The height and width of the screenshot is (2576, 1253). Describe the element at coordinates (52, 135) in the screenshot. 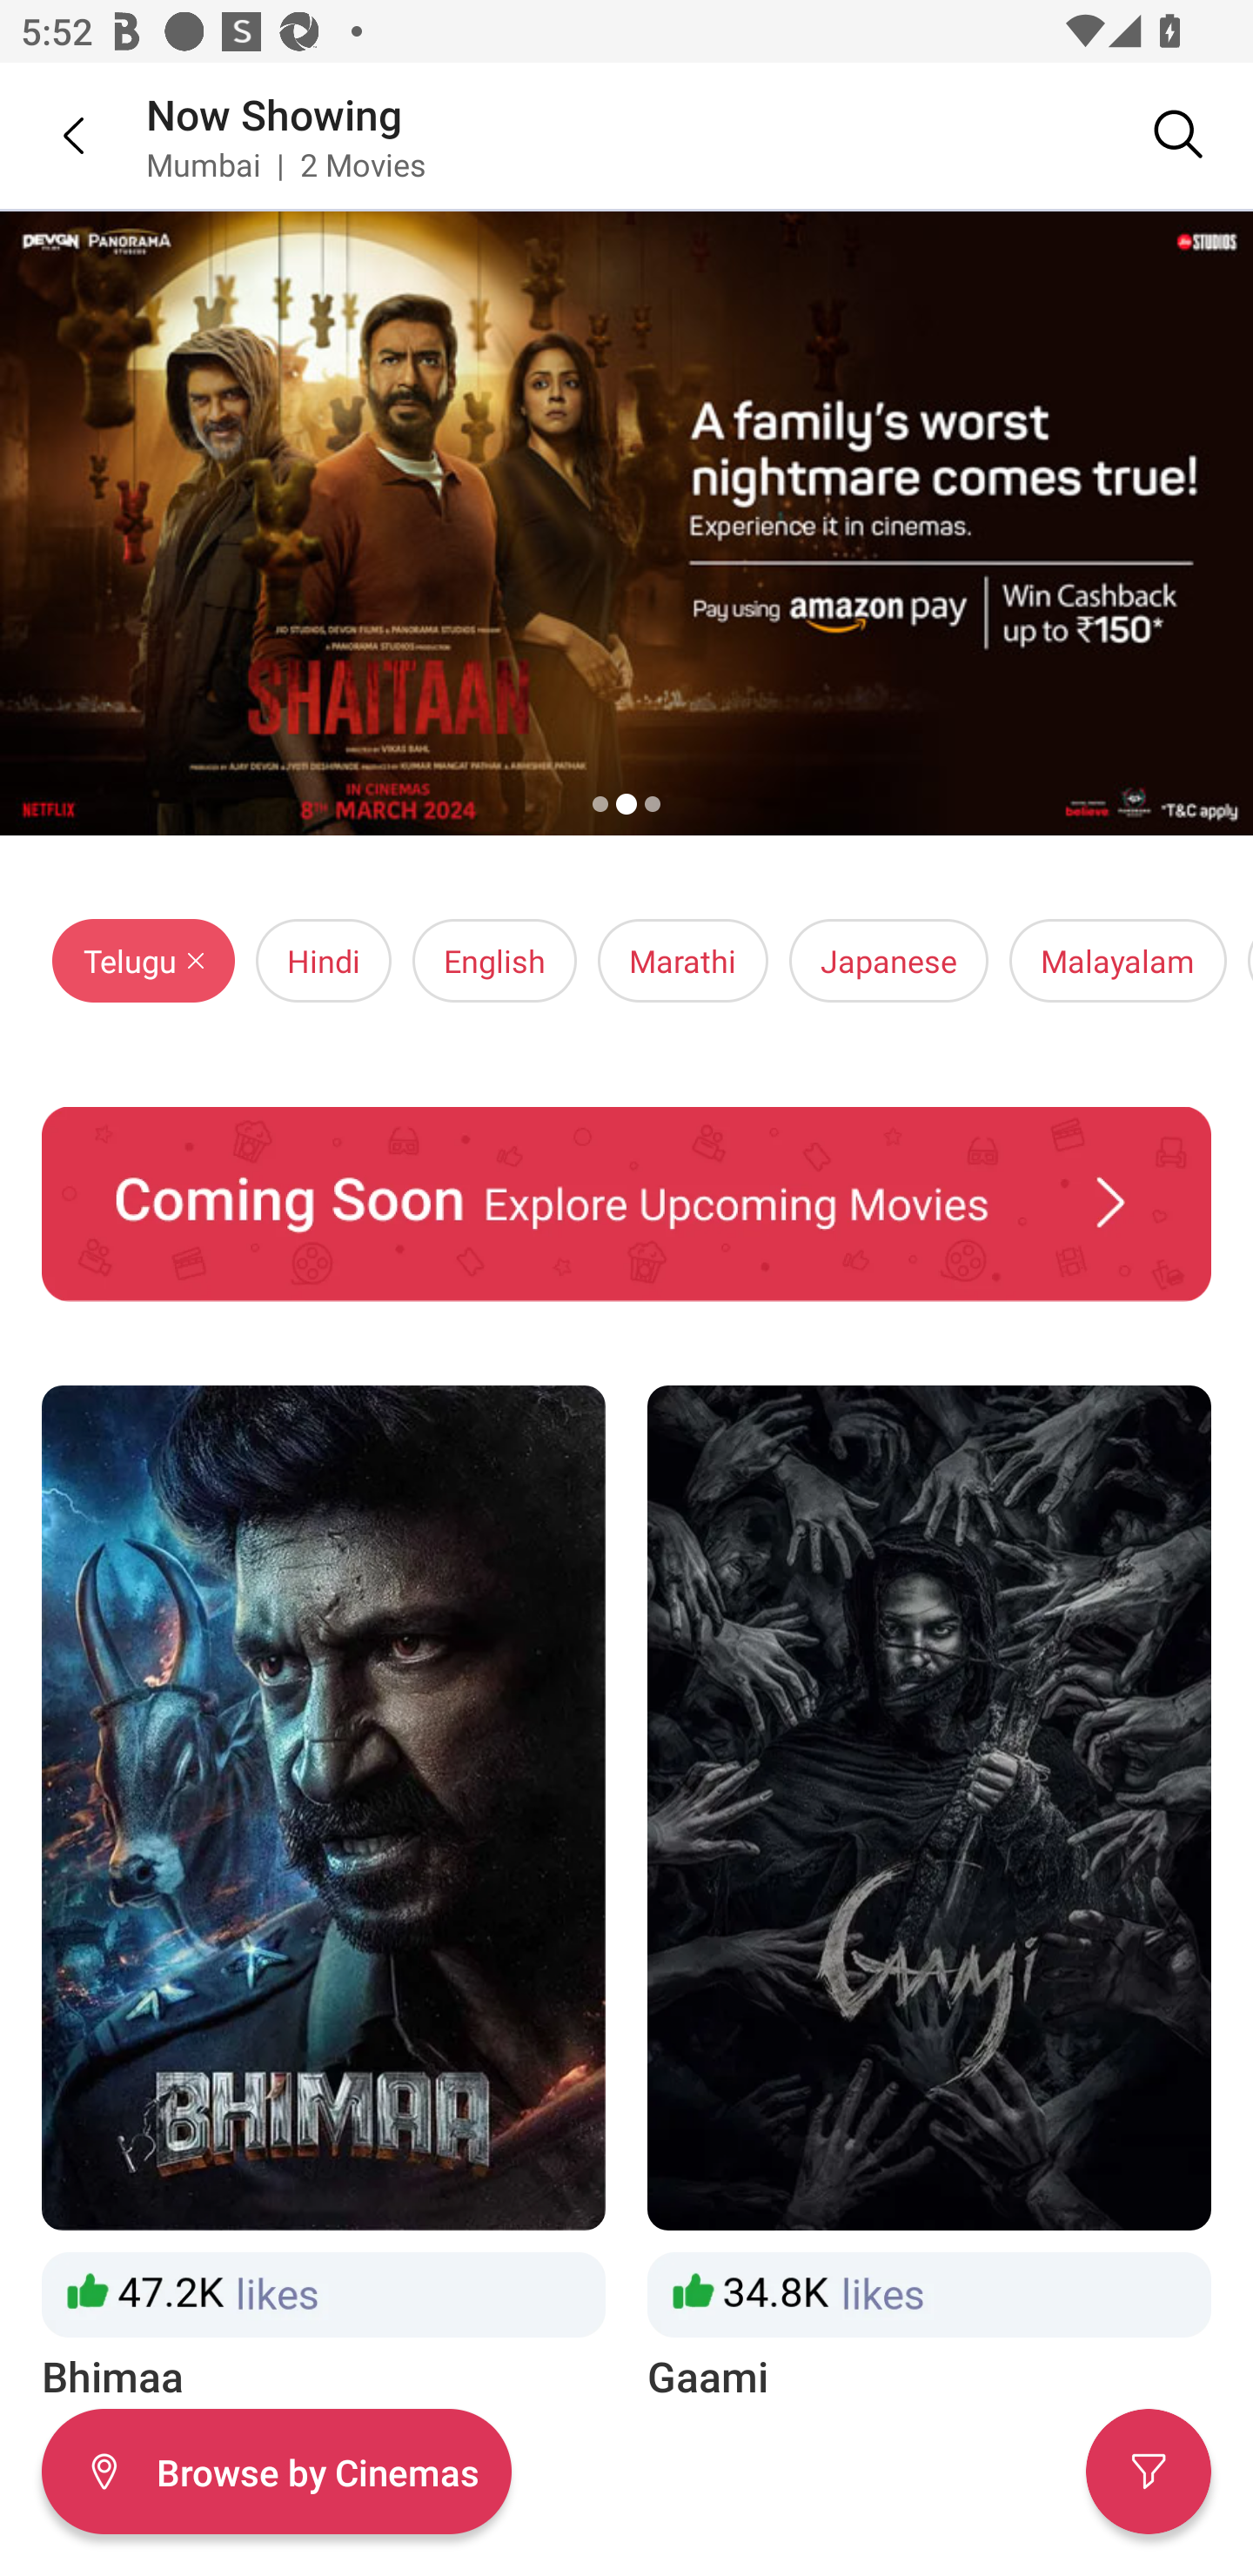

I see `Back` at that location.